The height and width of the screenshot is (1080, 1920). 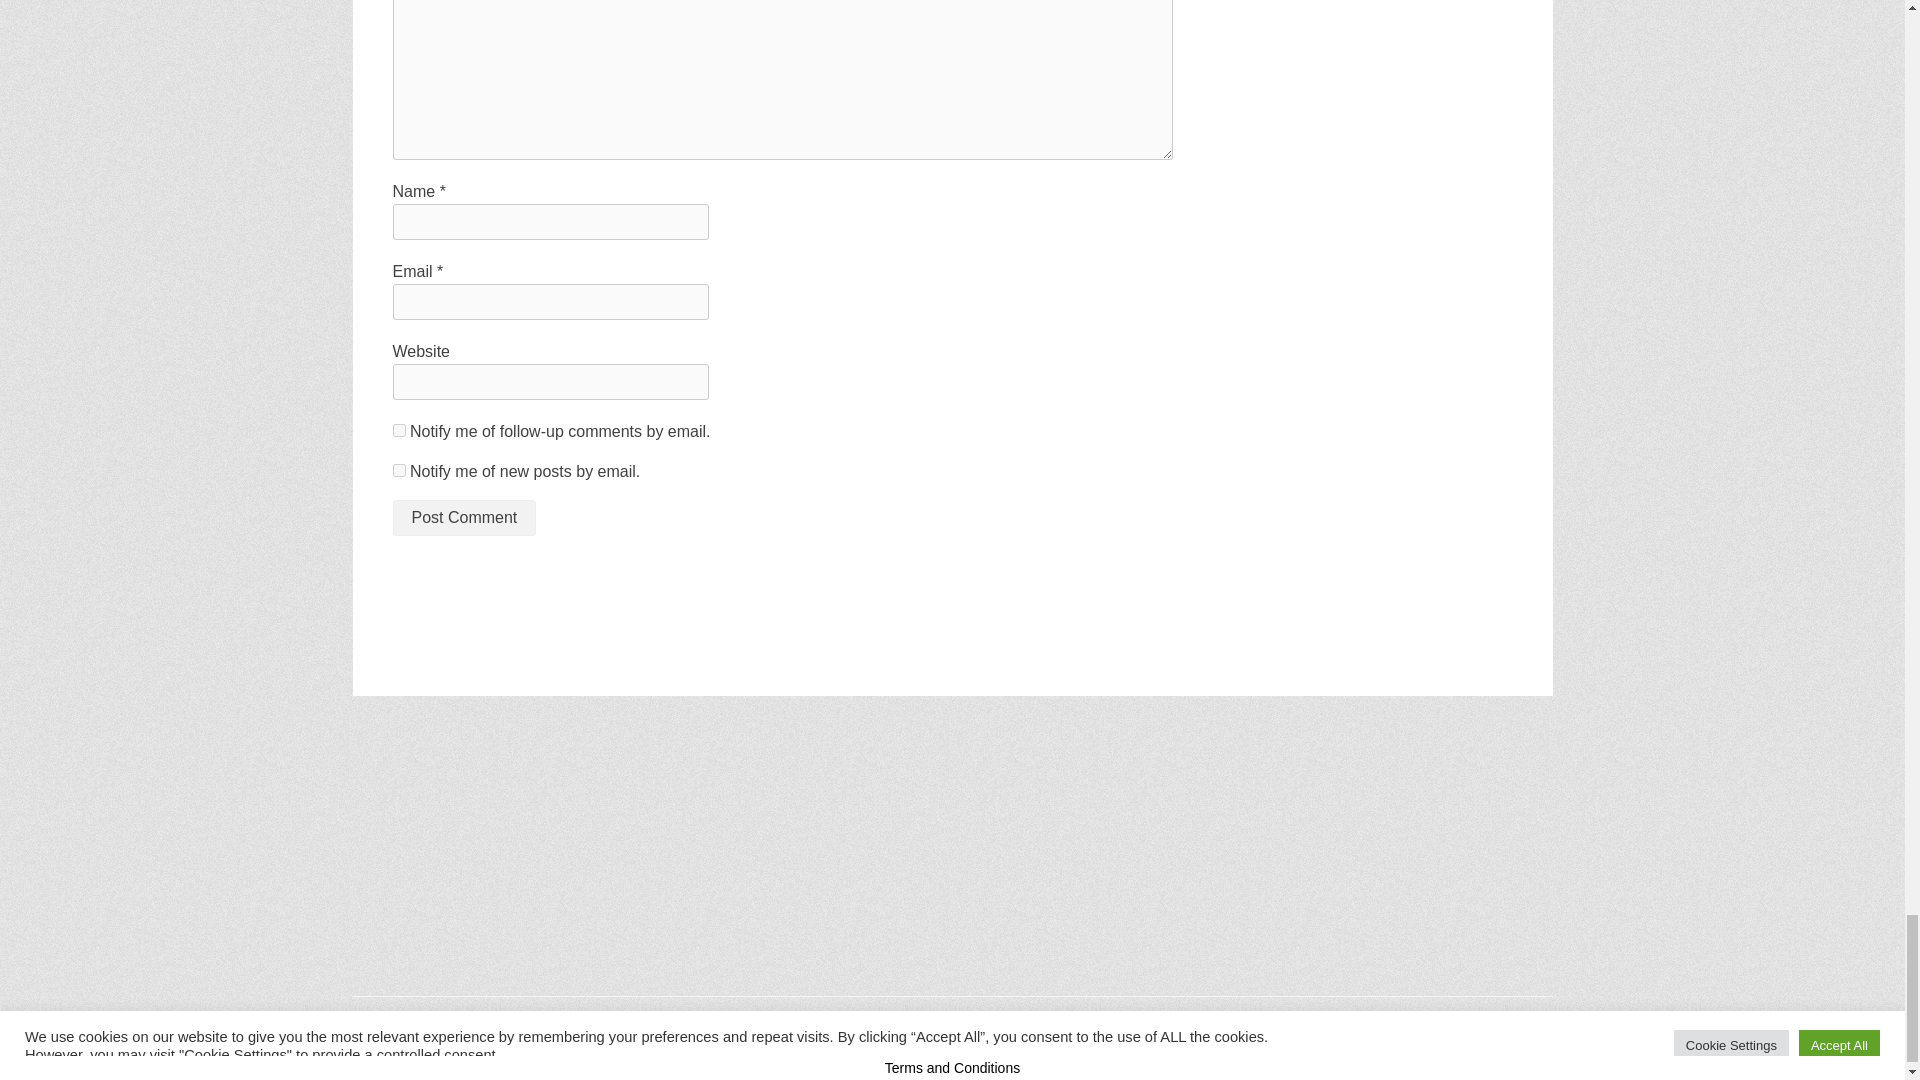 What do you see at coordinates (463, 518) in the screenshot?
I see `Post Comment` at bounding box center [463, 518].